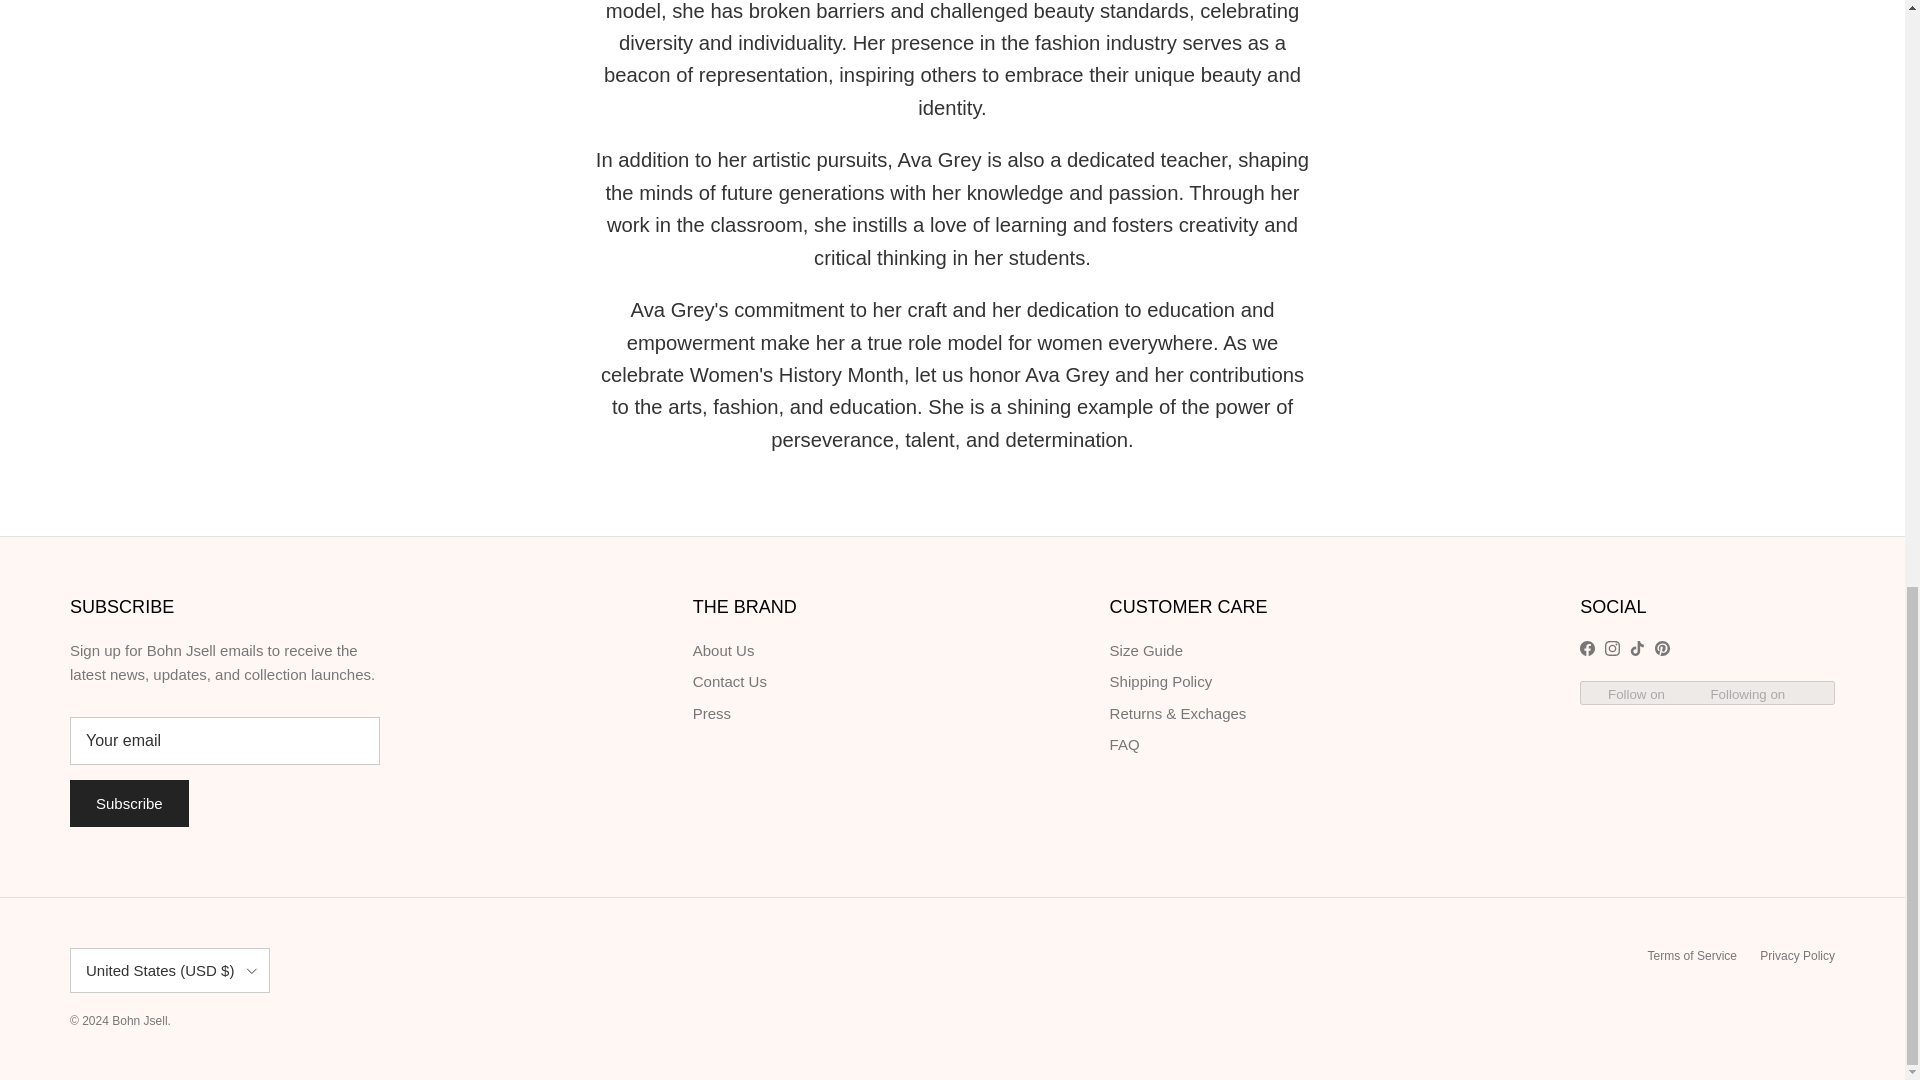 The image size is (1920, 1080). Describe the element at coordinates (1638, 648) in the screenshot. I see `Bohn Jsell on TikTok` at that location.